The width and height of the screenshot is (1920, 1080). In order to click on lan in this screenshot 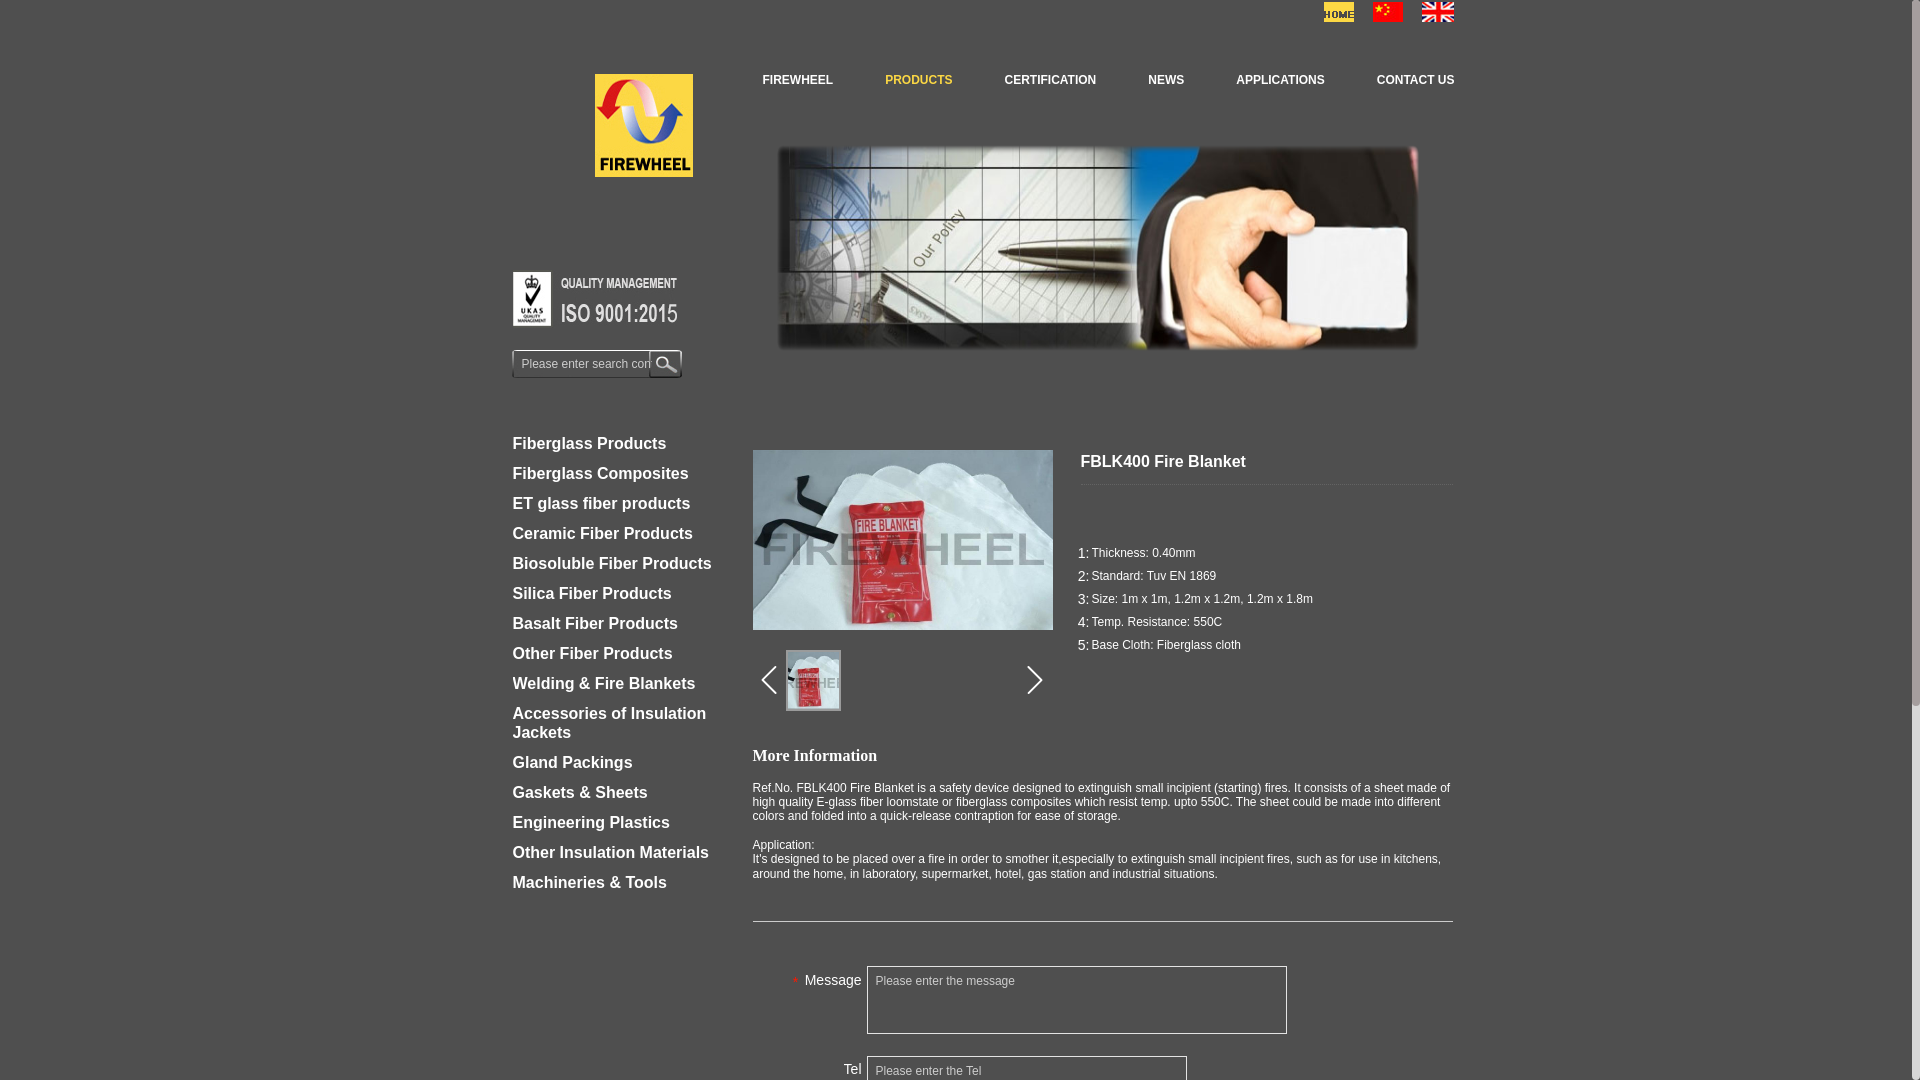, I will do `click(1388, 12)`.